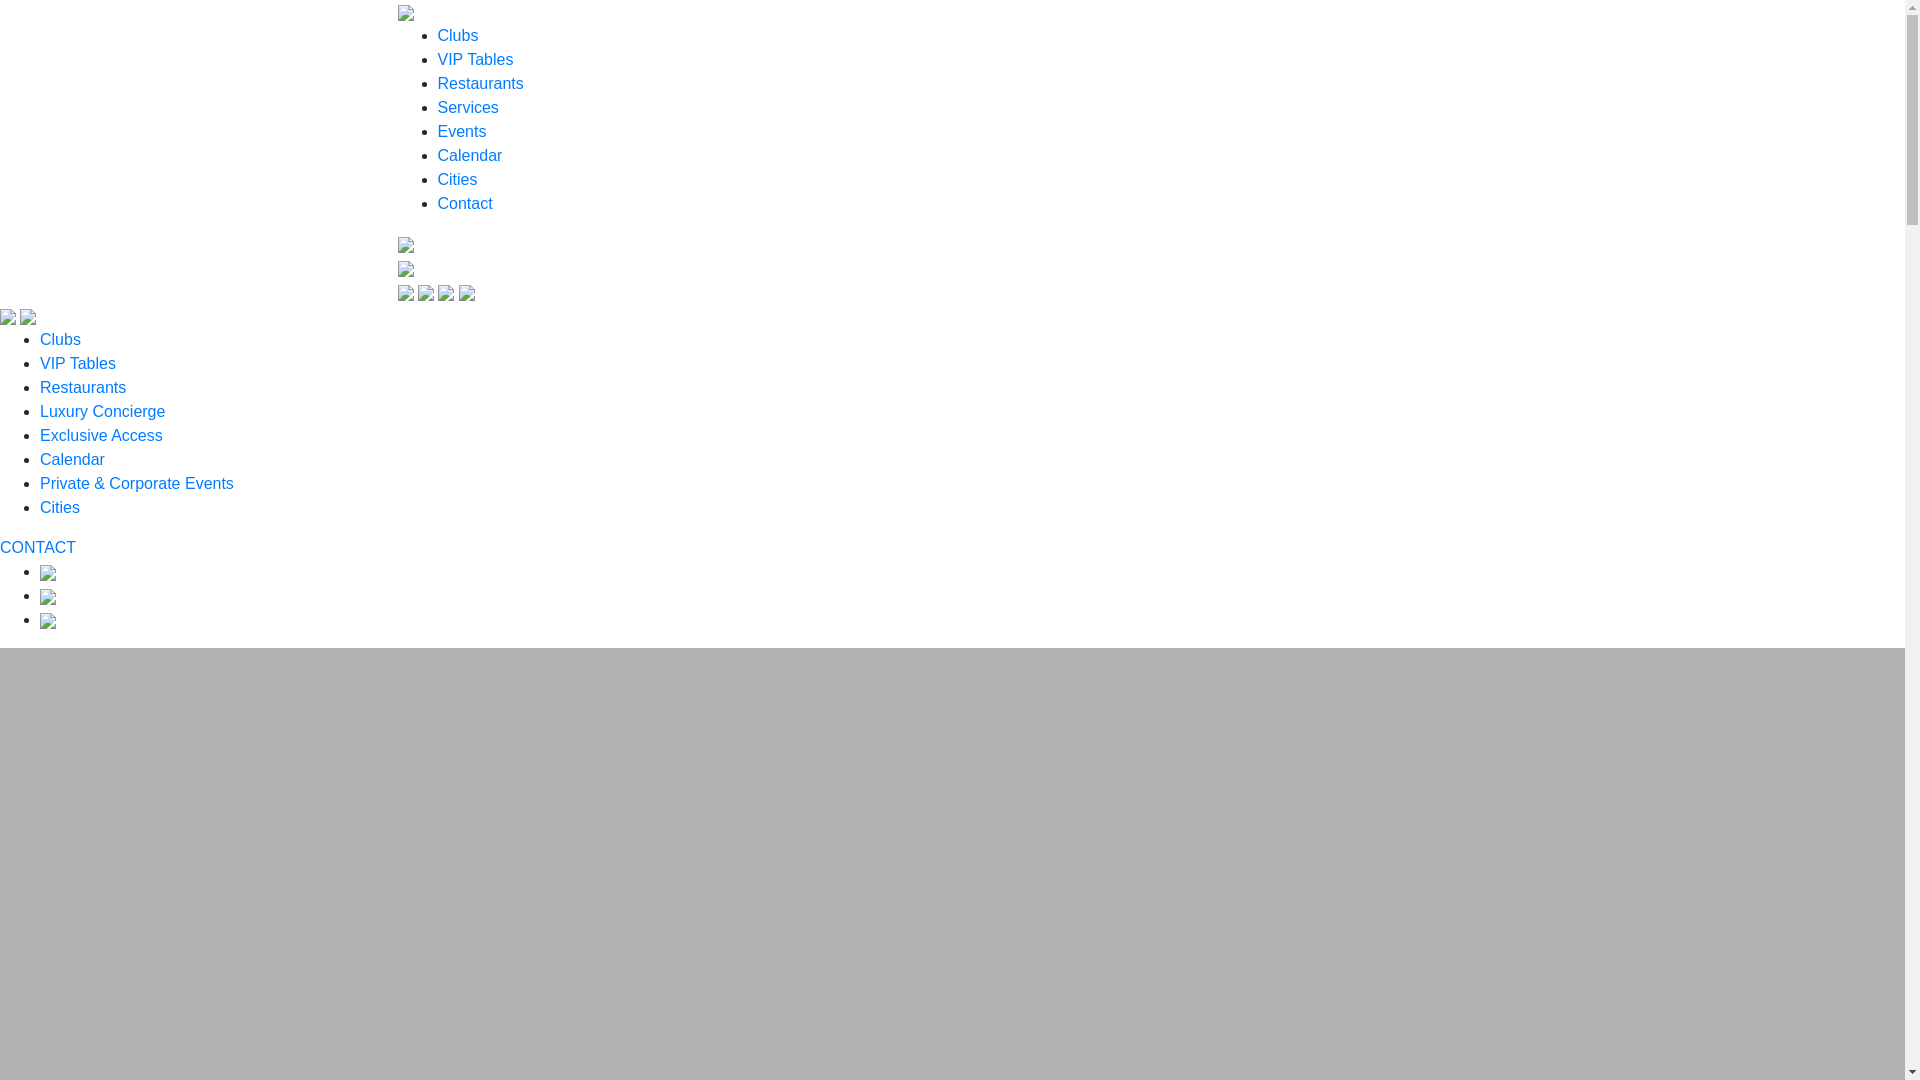  I want to click on Clubs, so click(458, 36).